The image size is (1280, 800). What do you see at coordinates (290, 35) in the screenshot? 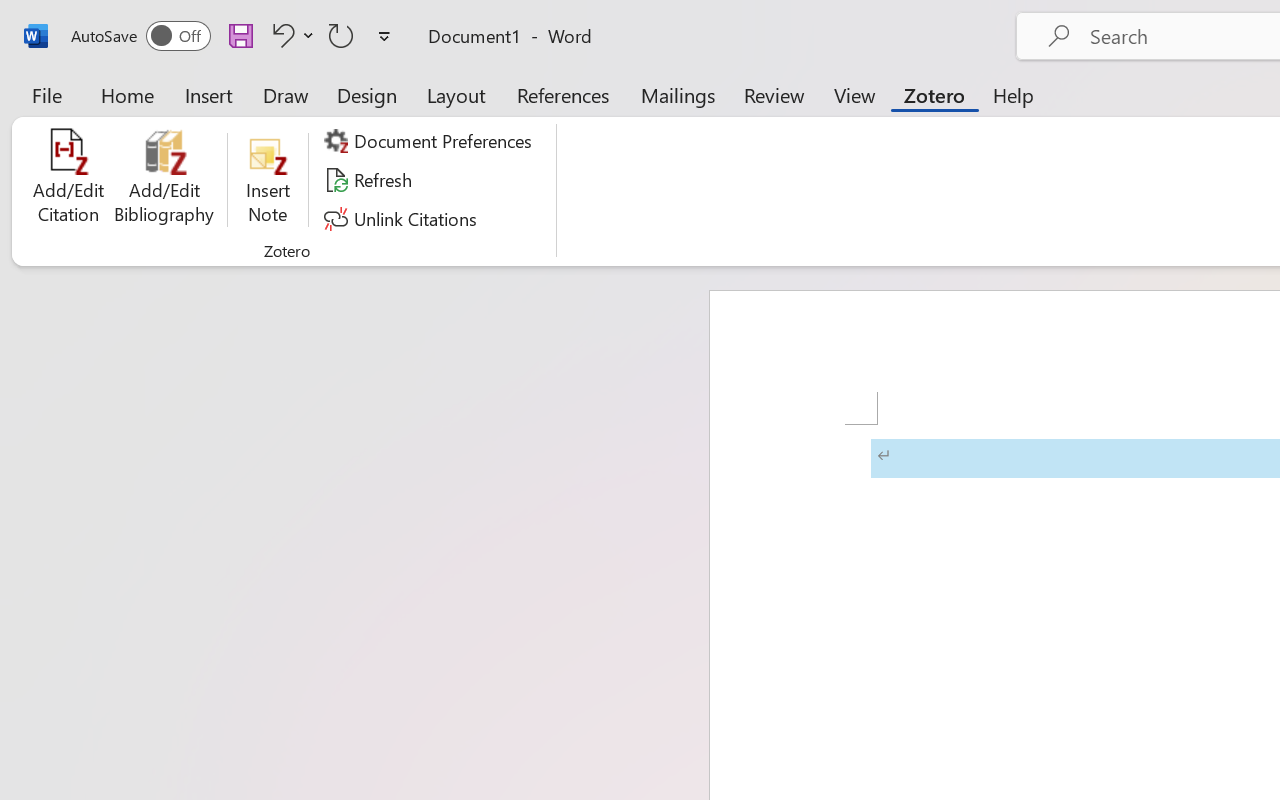
I see `Undo Apply Quick Style` at bounding box center [290, 35].